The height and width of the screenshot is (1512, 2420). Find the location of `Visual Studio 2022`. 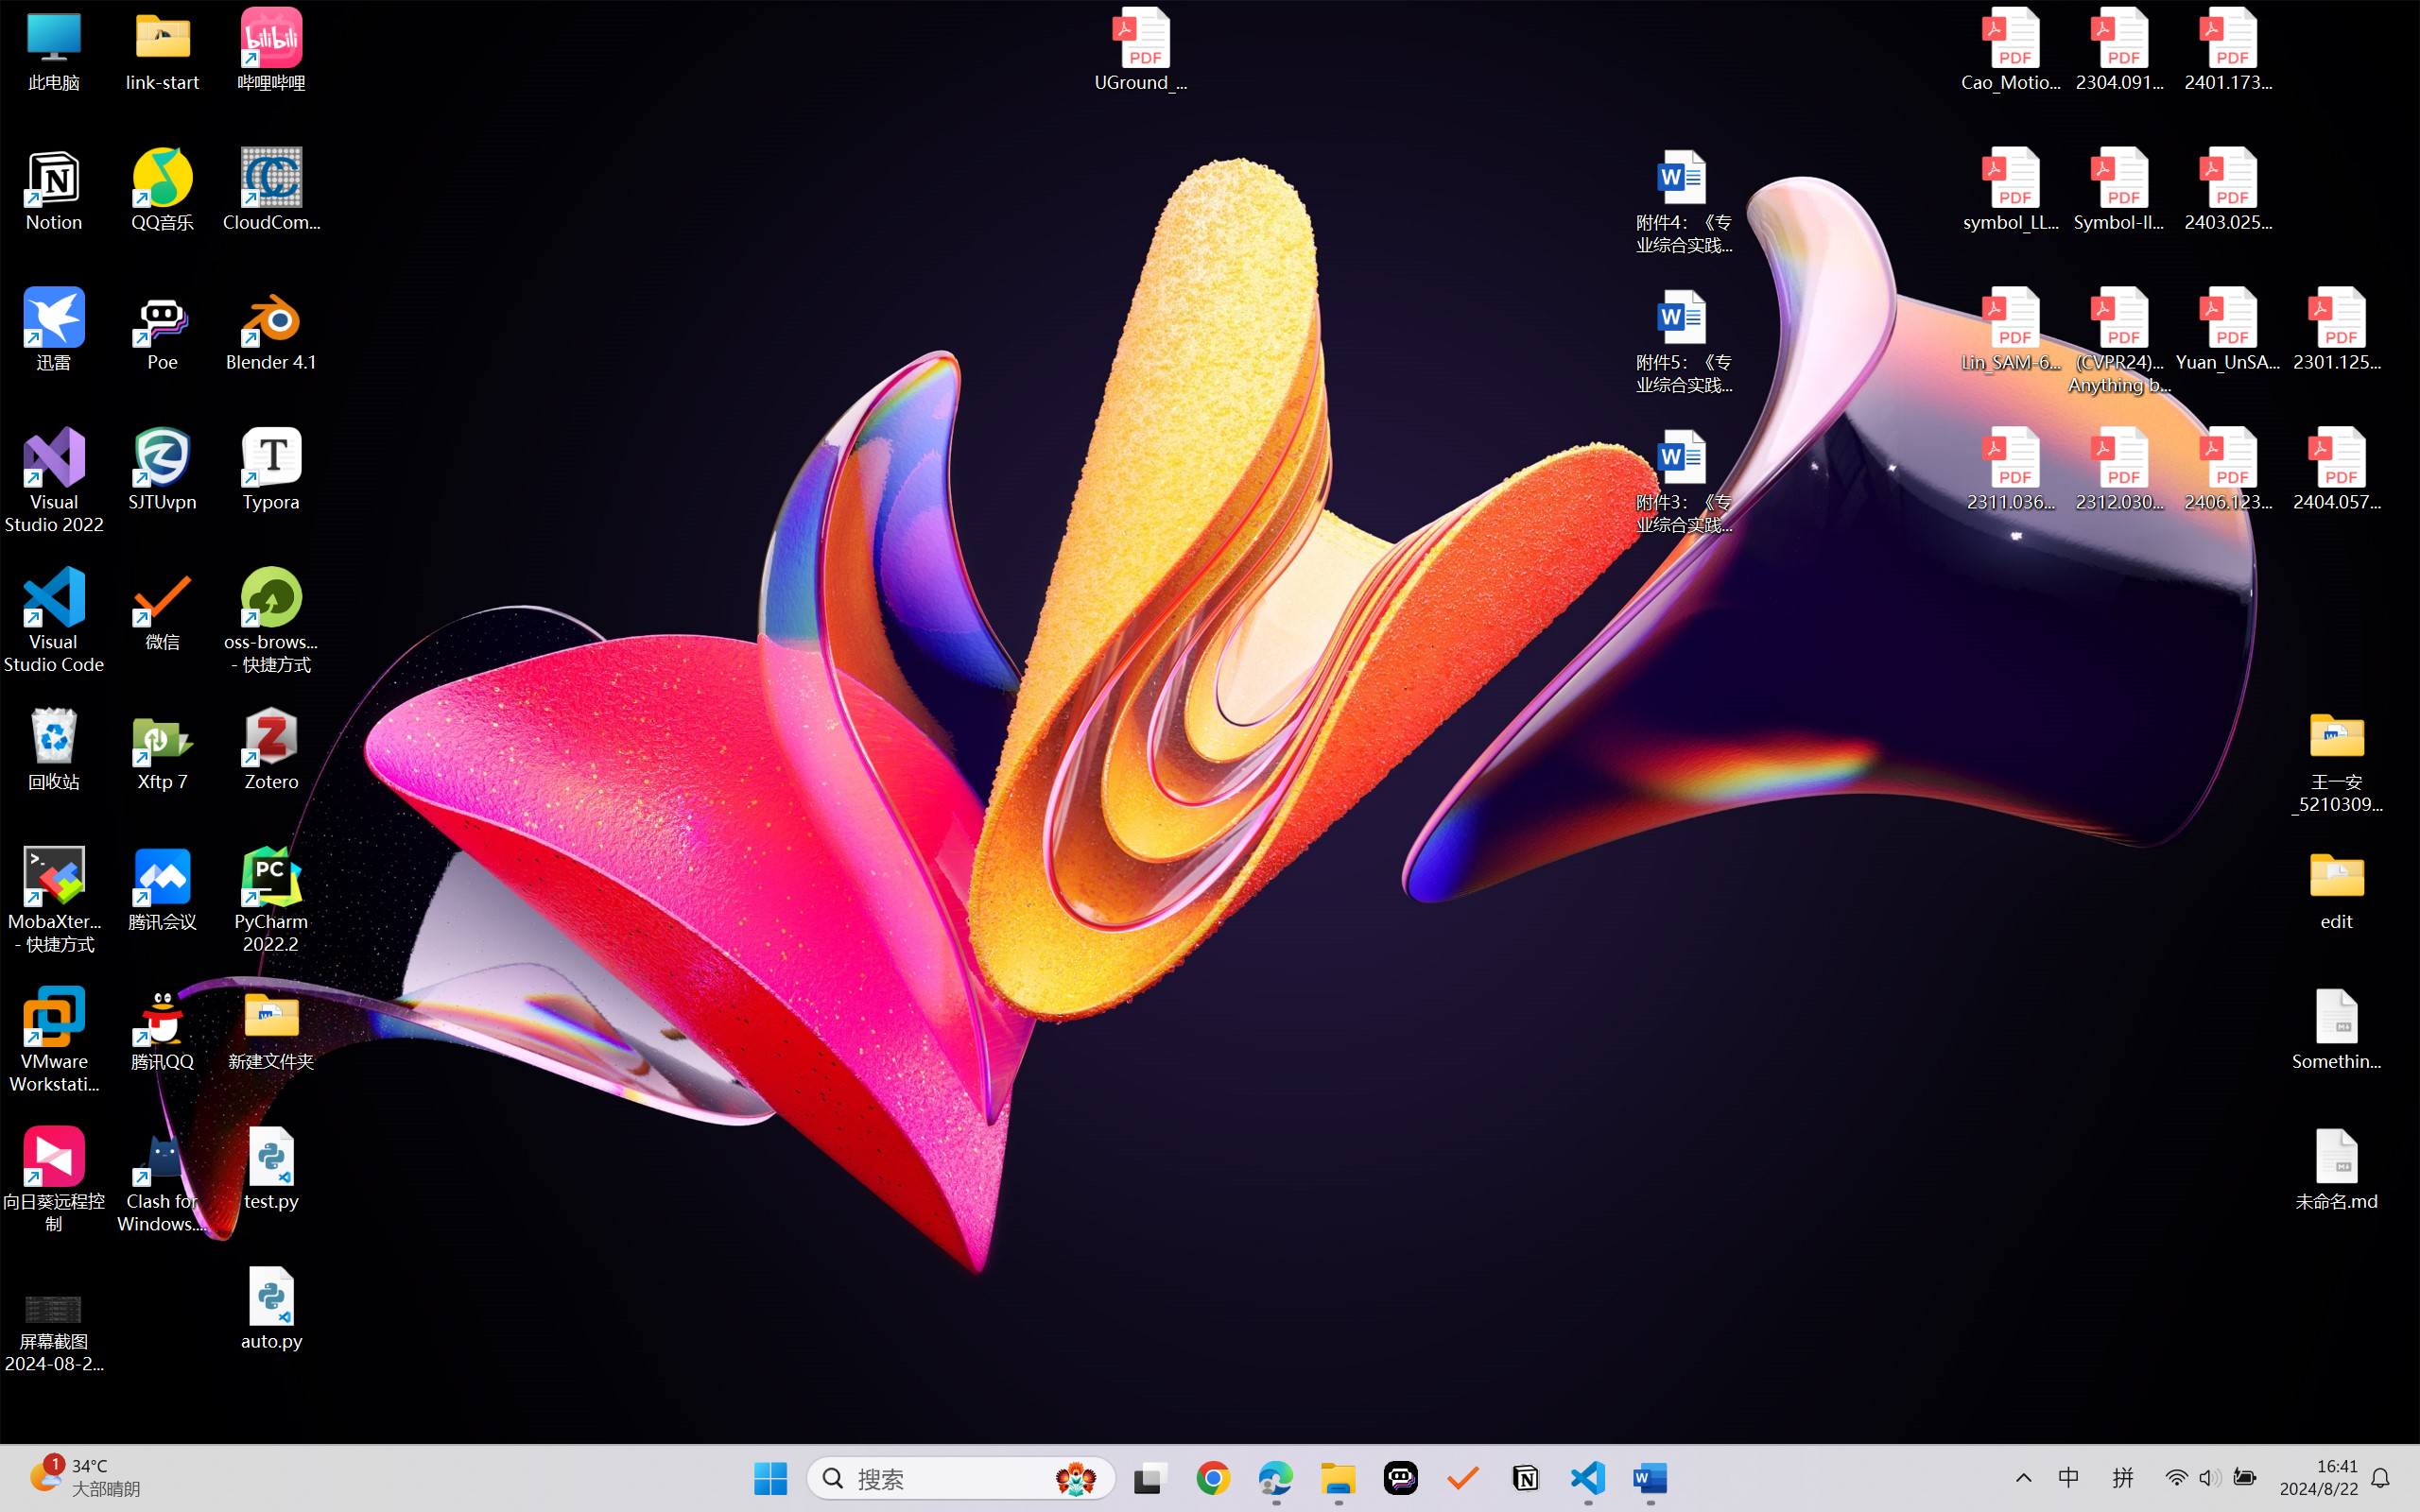

Visual Studio 2022 is located at coordinates (55, 481).